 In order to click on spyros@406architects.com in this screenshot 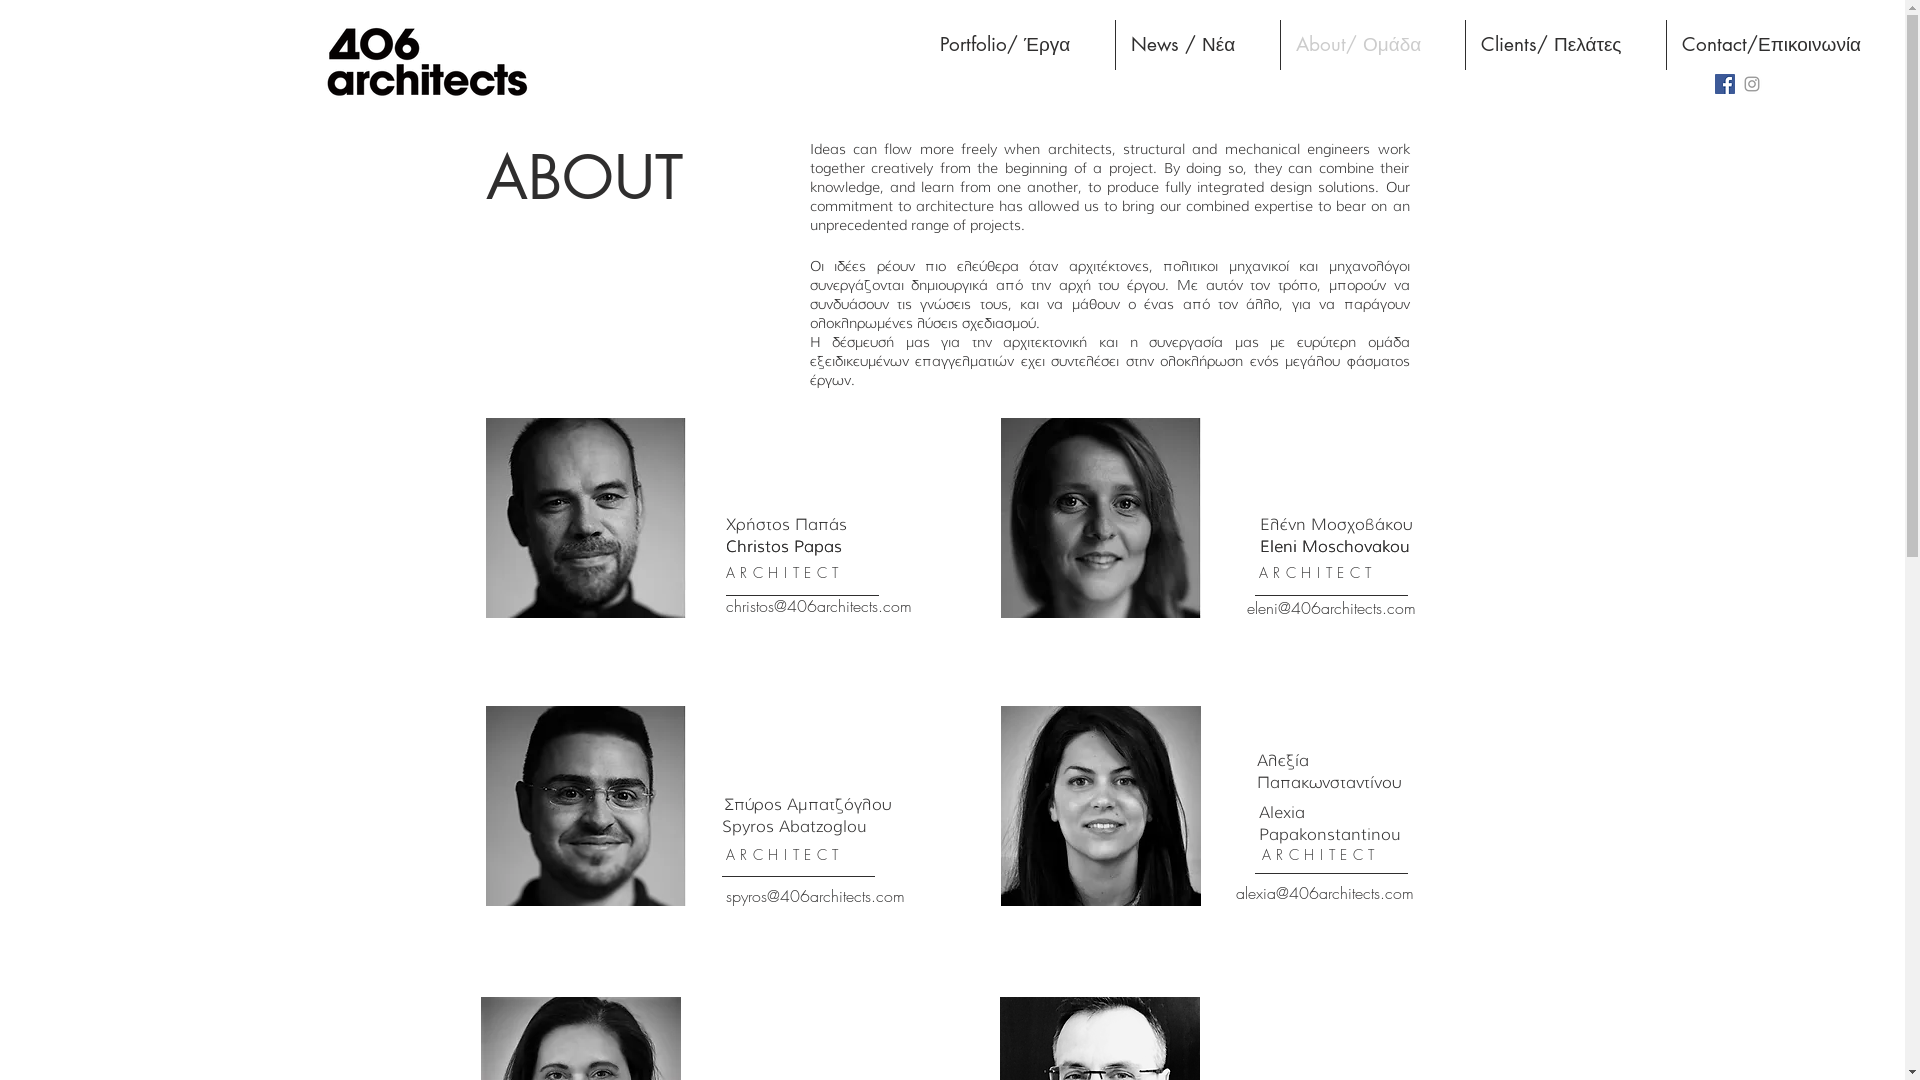, I will do `click(816, 896)`.